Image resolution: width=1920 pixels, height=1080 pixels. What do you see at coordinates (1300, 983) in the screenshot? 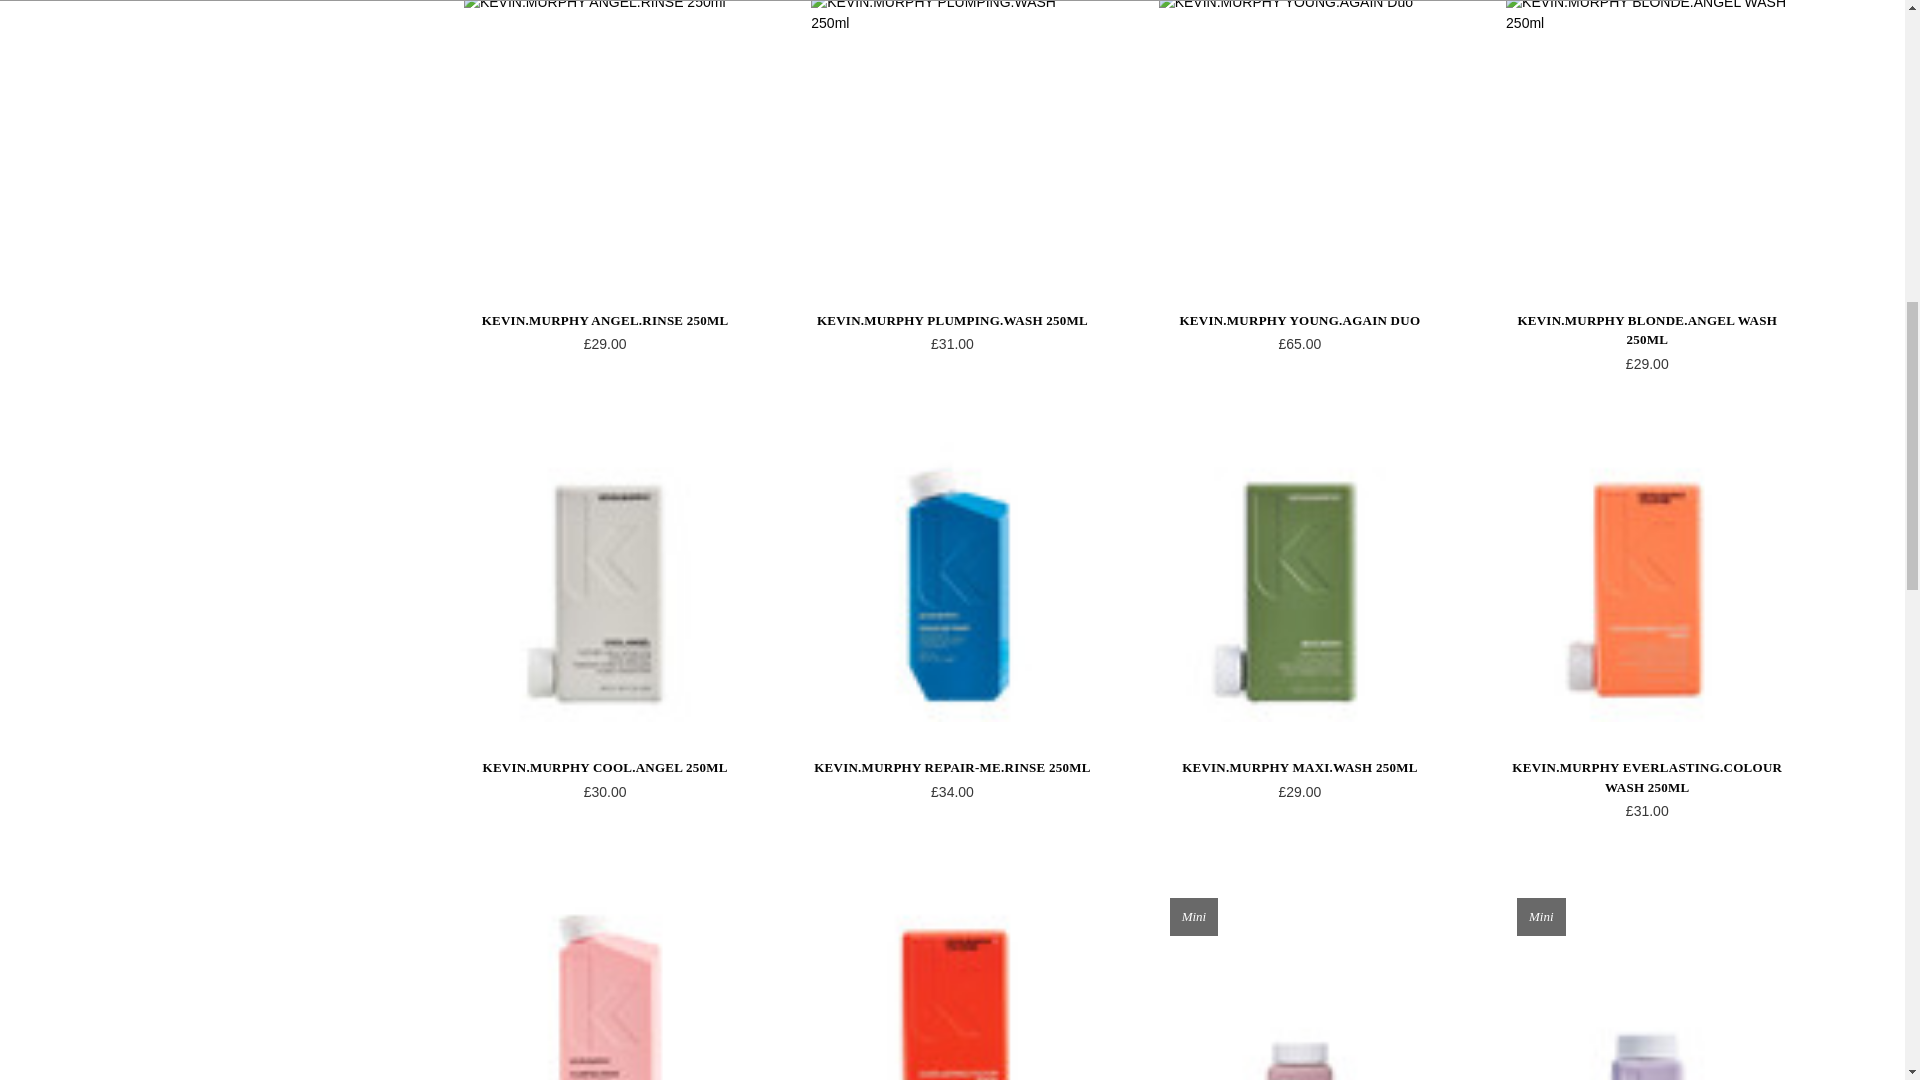
I see ` KEVIN.MURPHY ANGEL.RINSE 40ml ` at bounding box center [1300, 983].